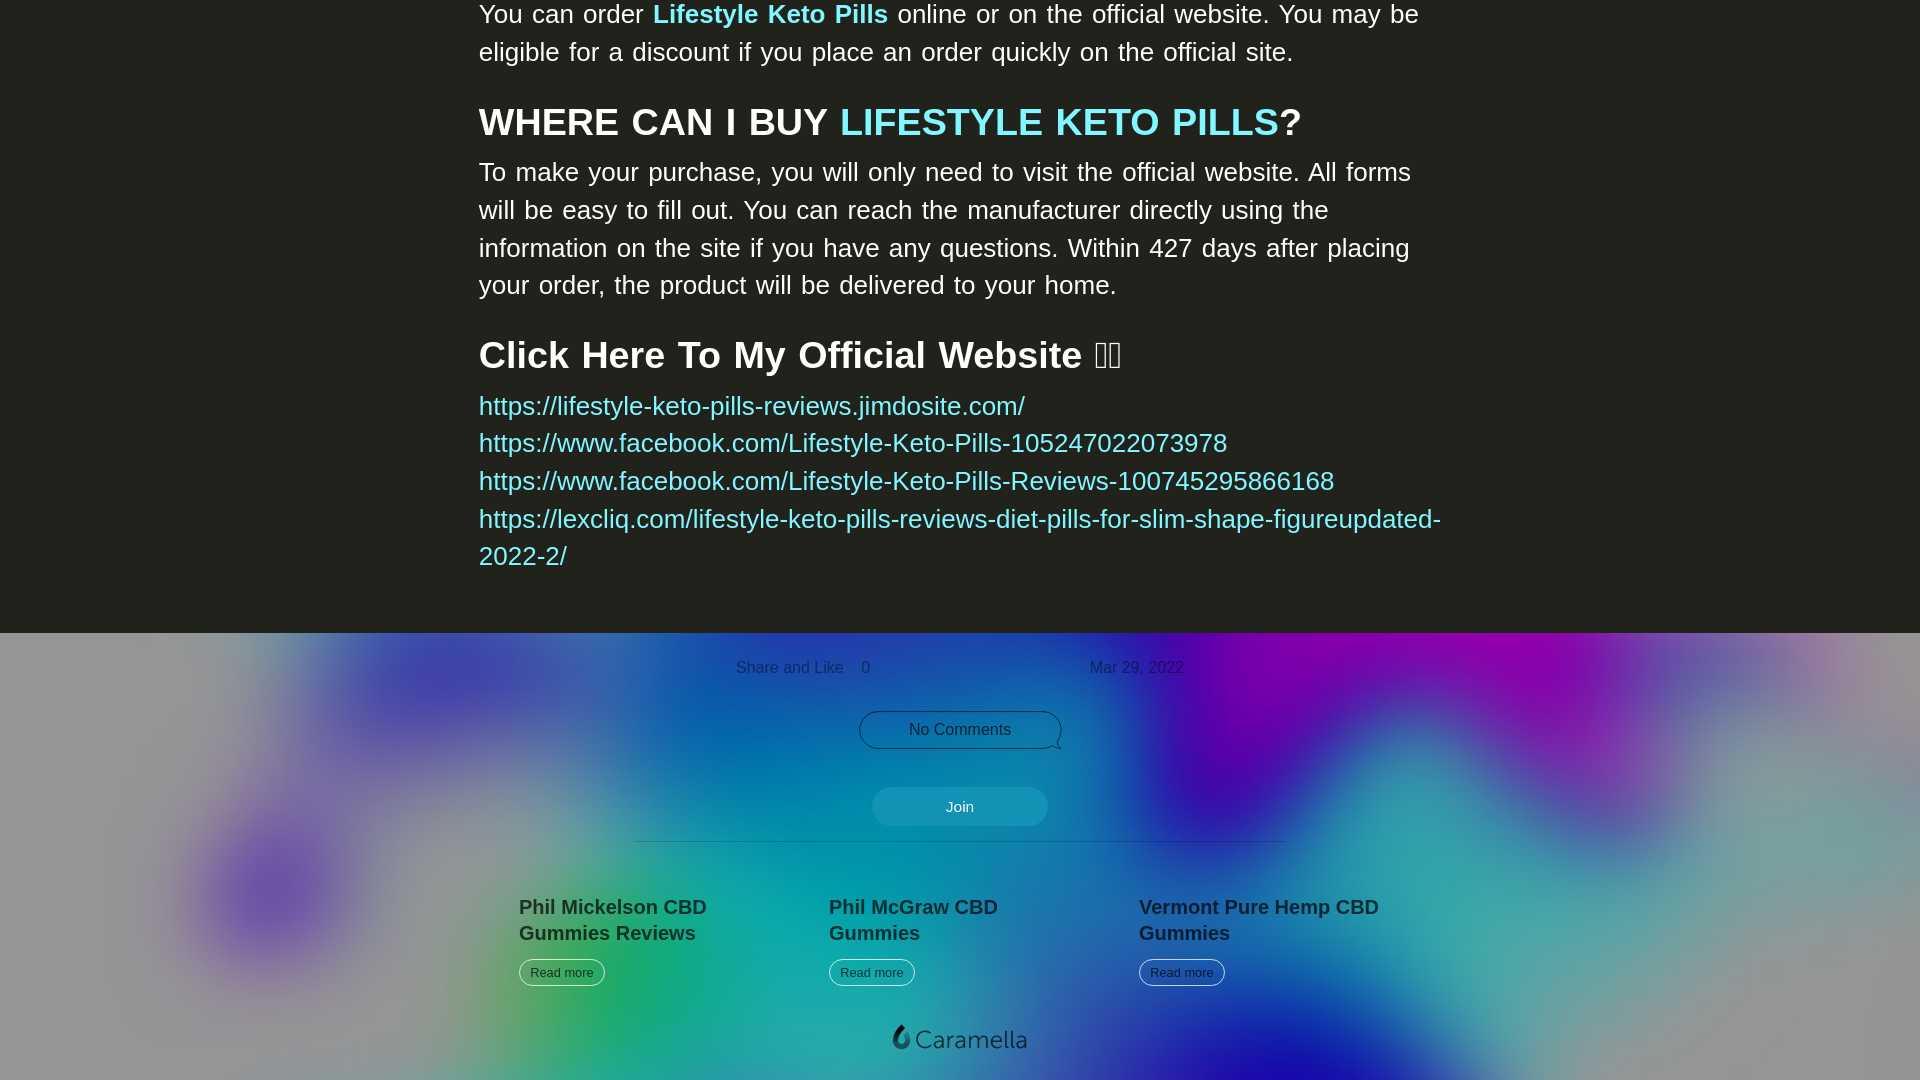  What do you see at coordinates (770, 14) in the screenshot?
I see `Share on Facebook` at bounding box center [770, 14].